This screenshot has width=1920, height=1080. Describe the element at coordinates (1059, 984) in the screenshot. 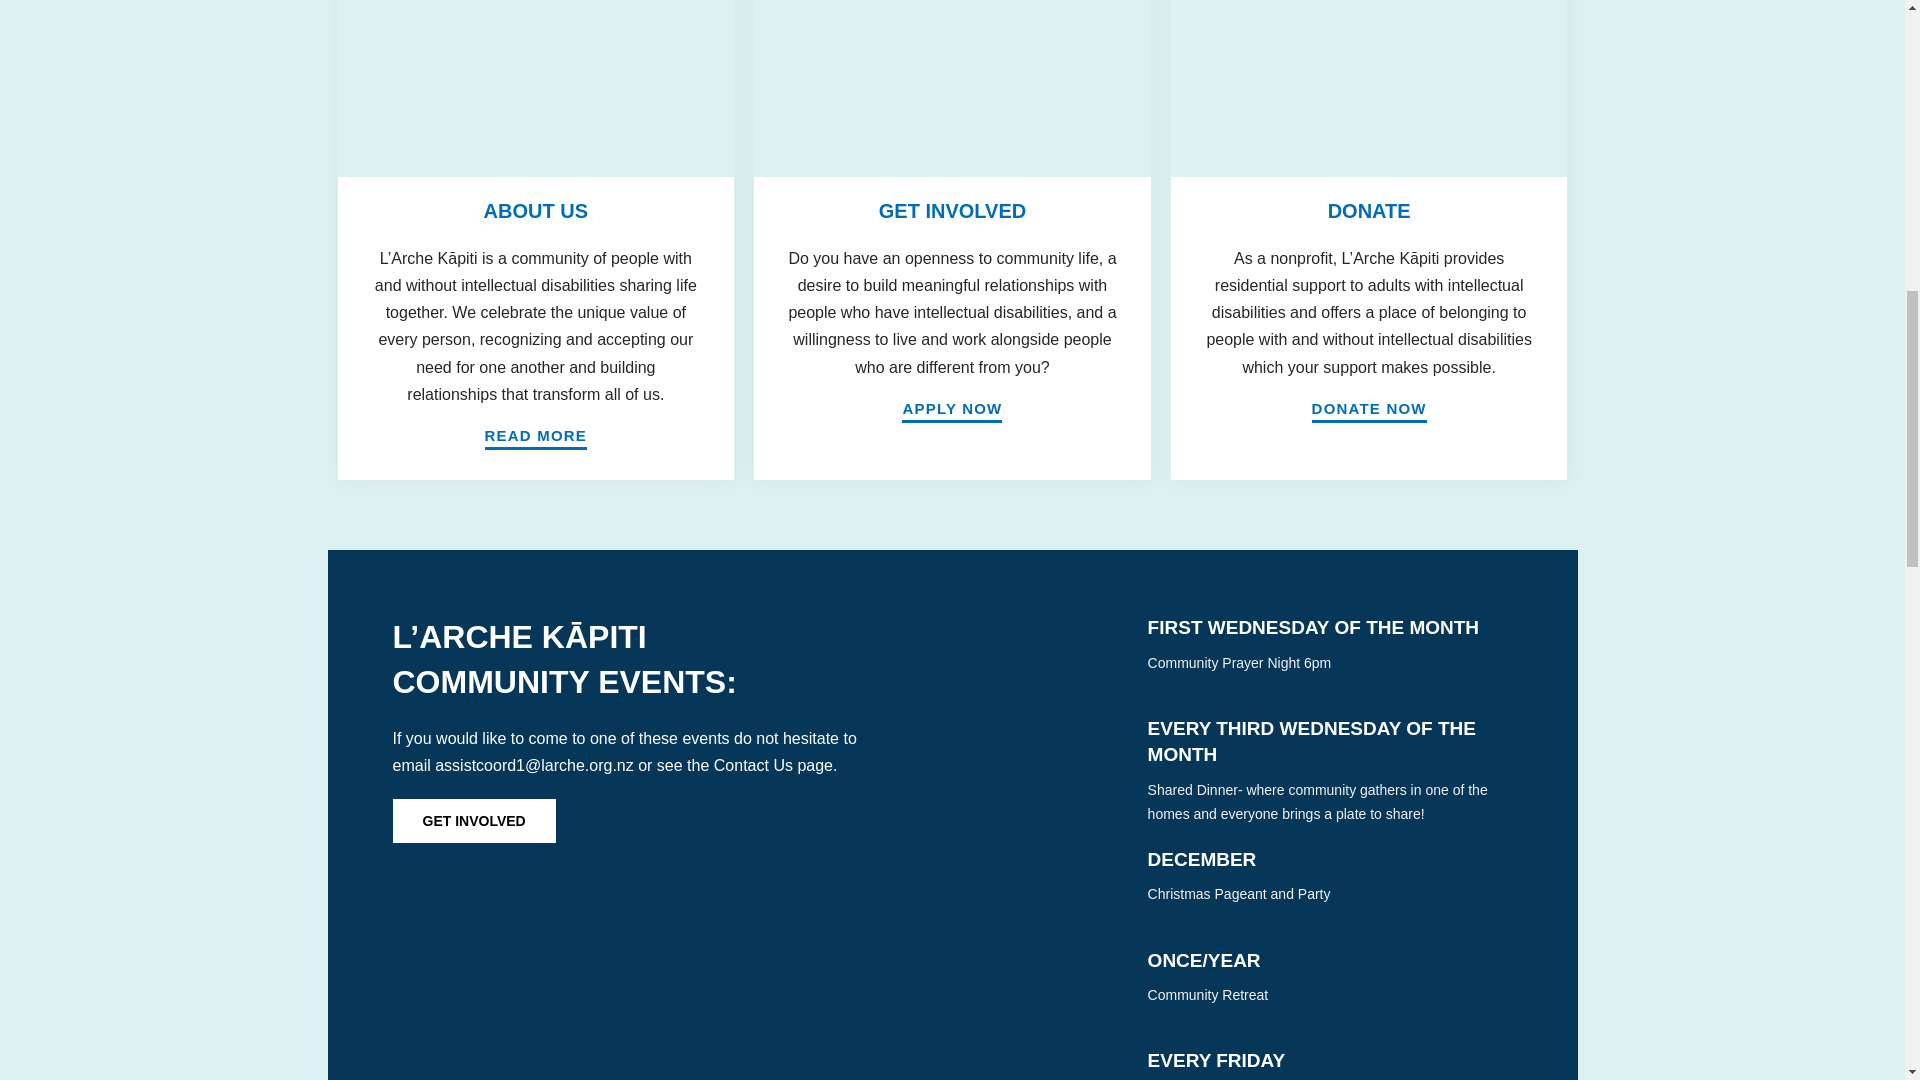

I see `community-retreat` at that location.